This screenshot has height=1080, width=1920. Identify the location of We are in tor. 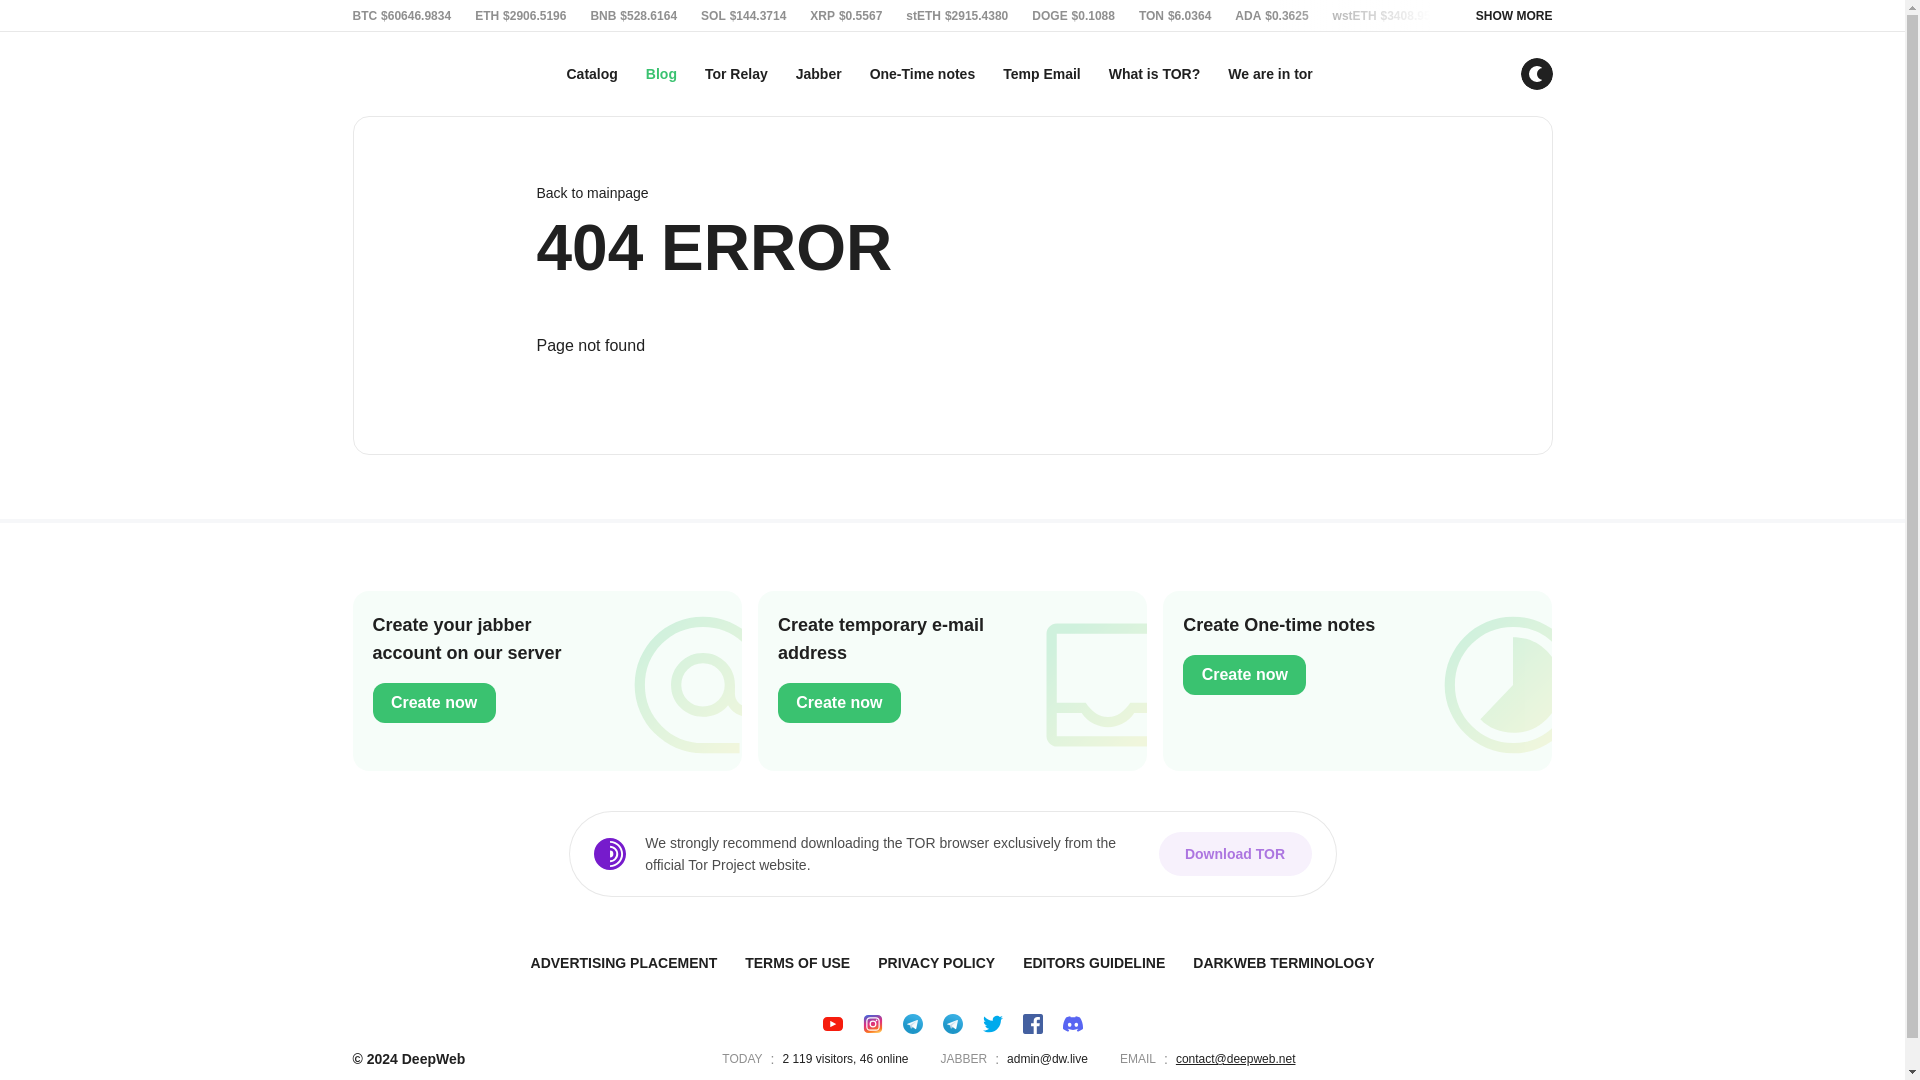
(1270, 74).